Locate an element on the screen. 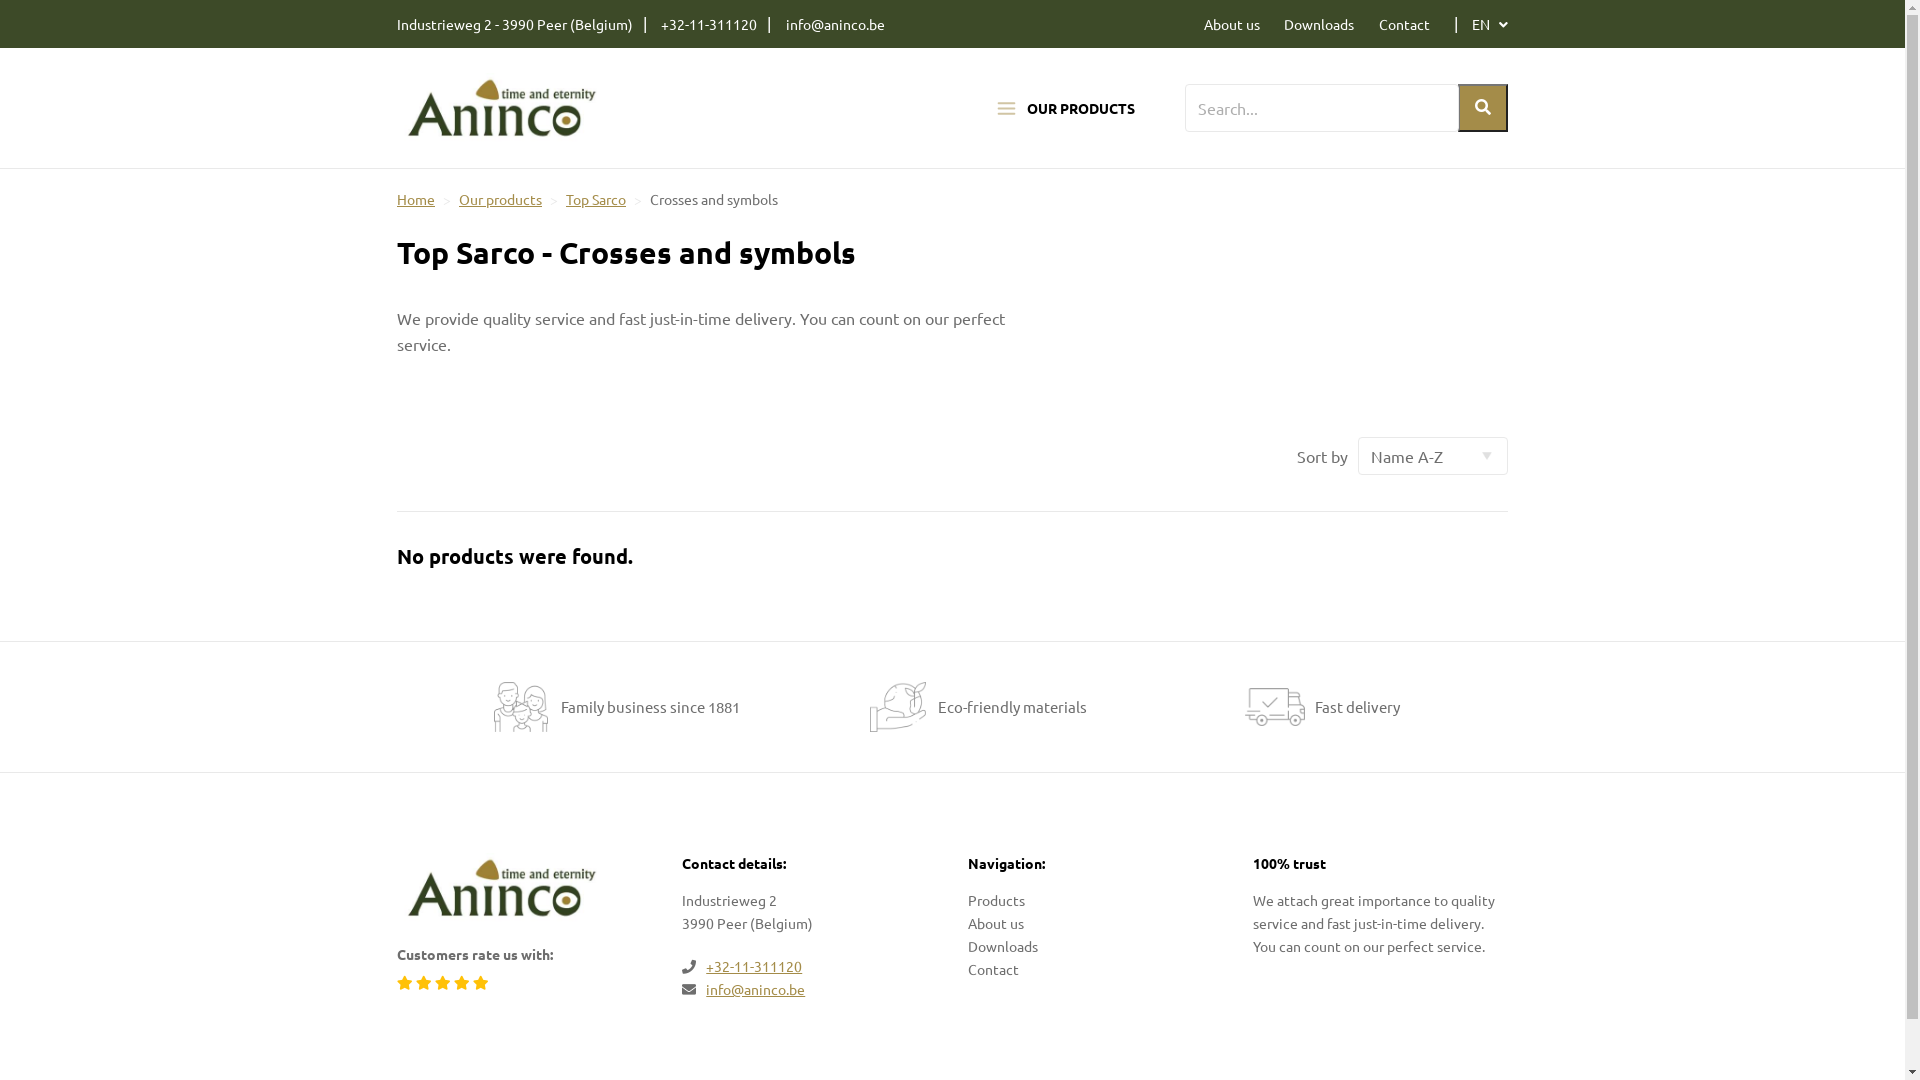 This screenshot has height=1080, width=1920. +32-11-311120 is located at coordinates (709, 24).